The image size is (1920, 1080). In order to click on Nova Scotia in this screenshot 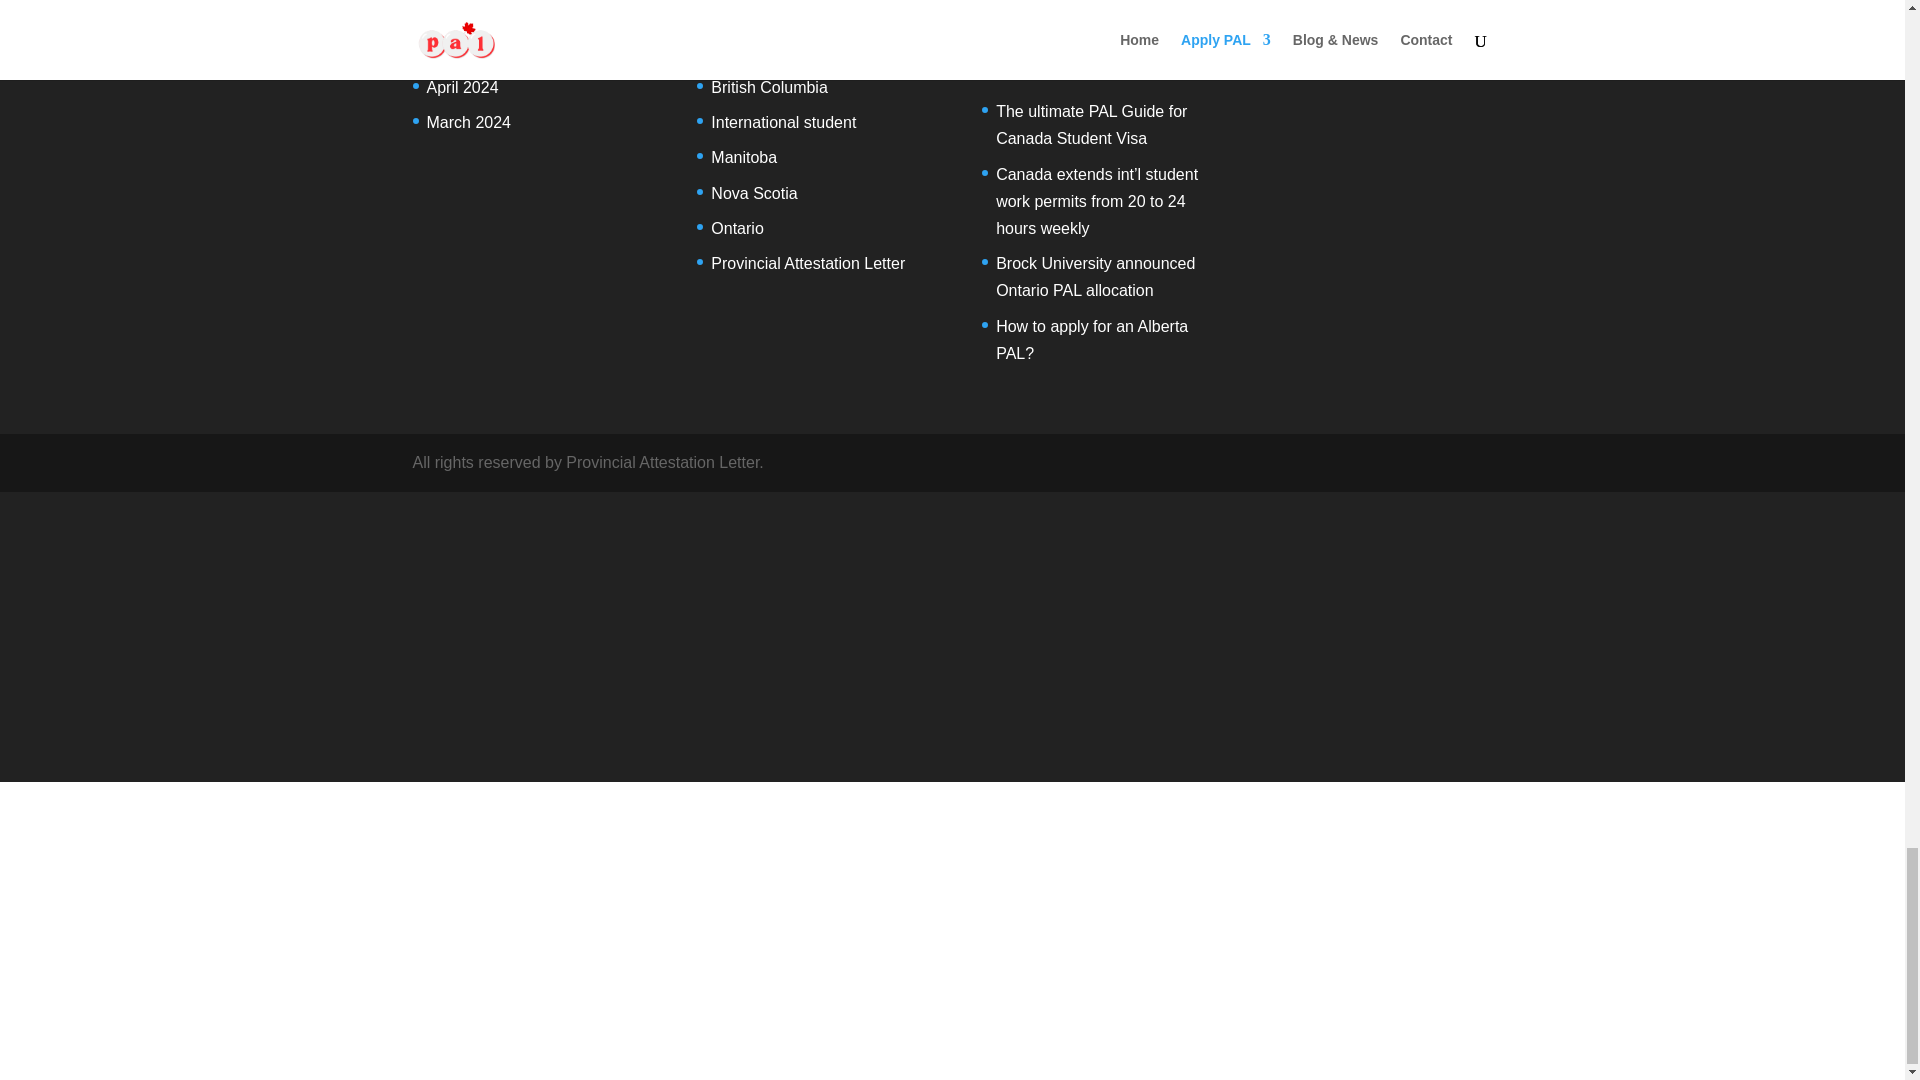, I will do `click(753, 192)`.